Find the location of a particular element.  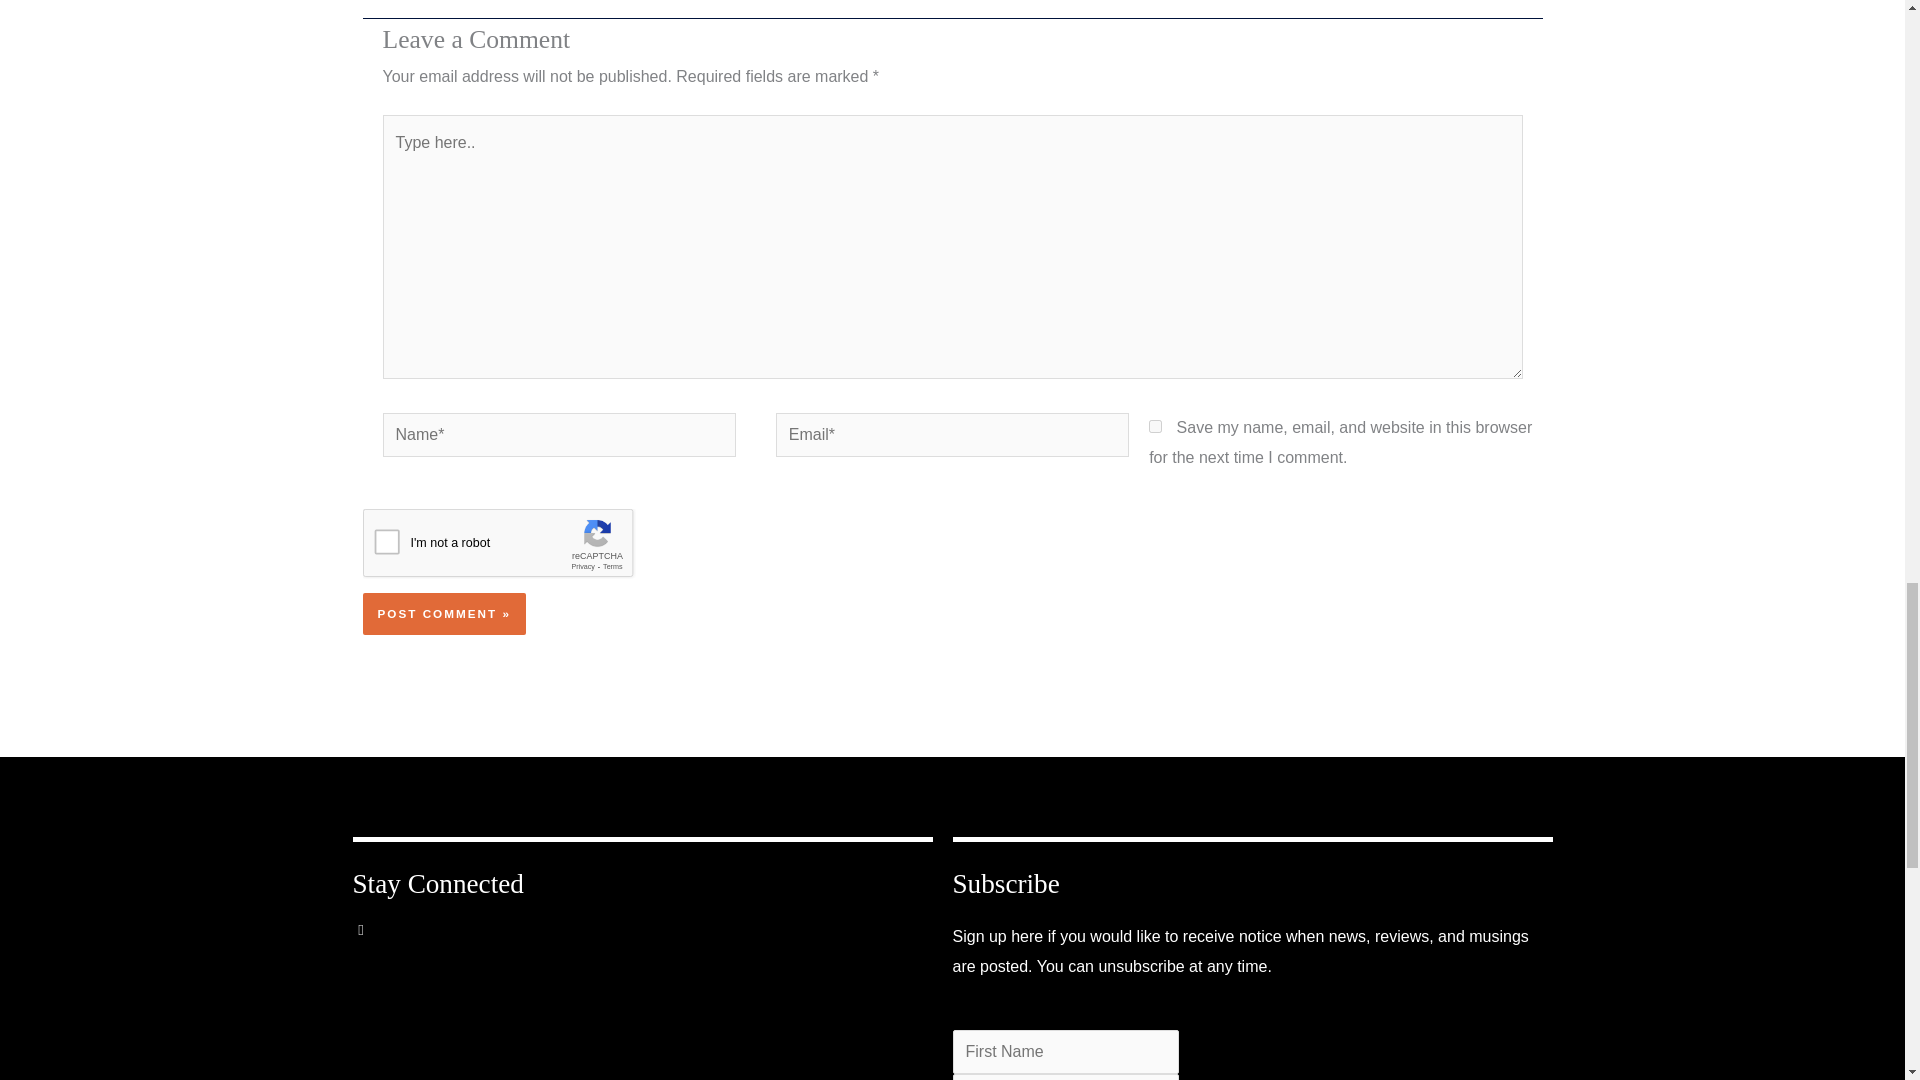

Facebook-f is located at coordinates (374, 944).